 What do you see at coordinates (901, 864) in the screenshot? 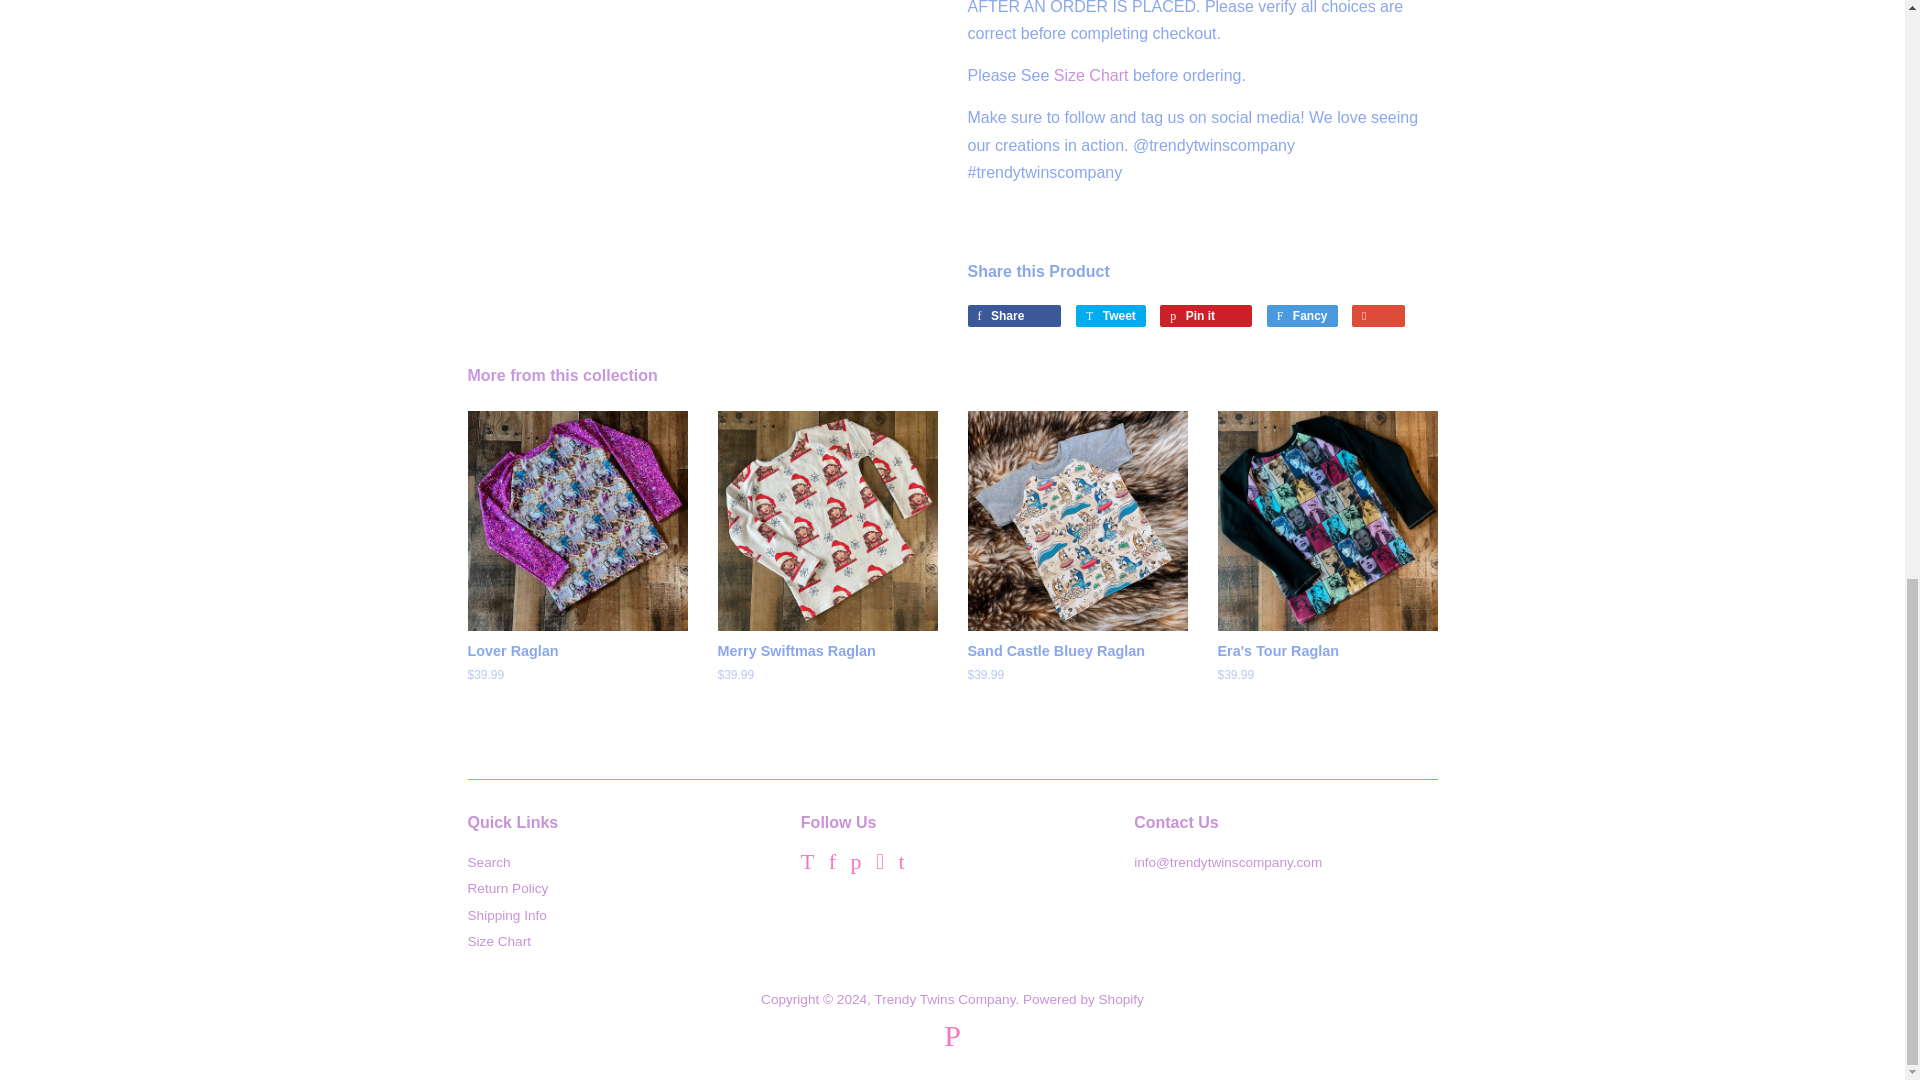
I see `Trendy Twins Company on Tumblr` at bounding box center [901, 864].